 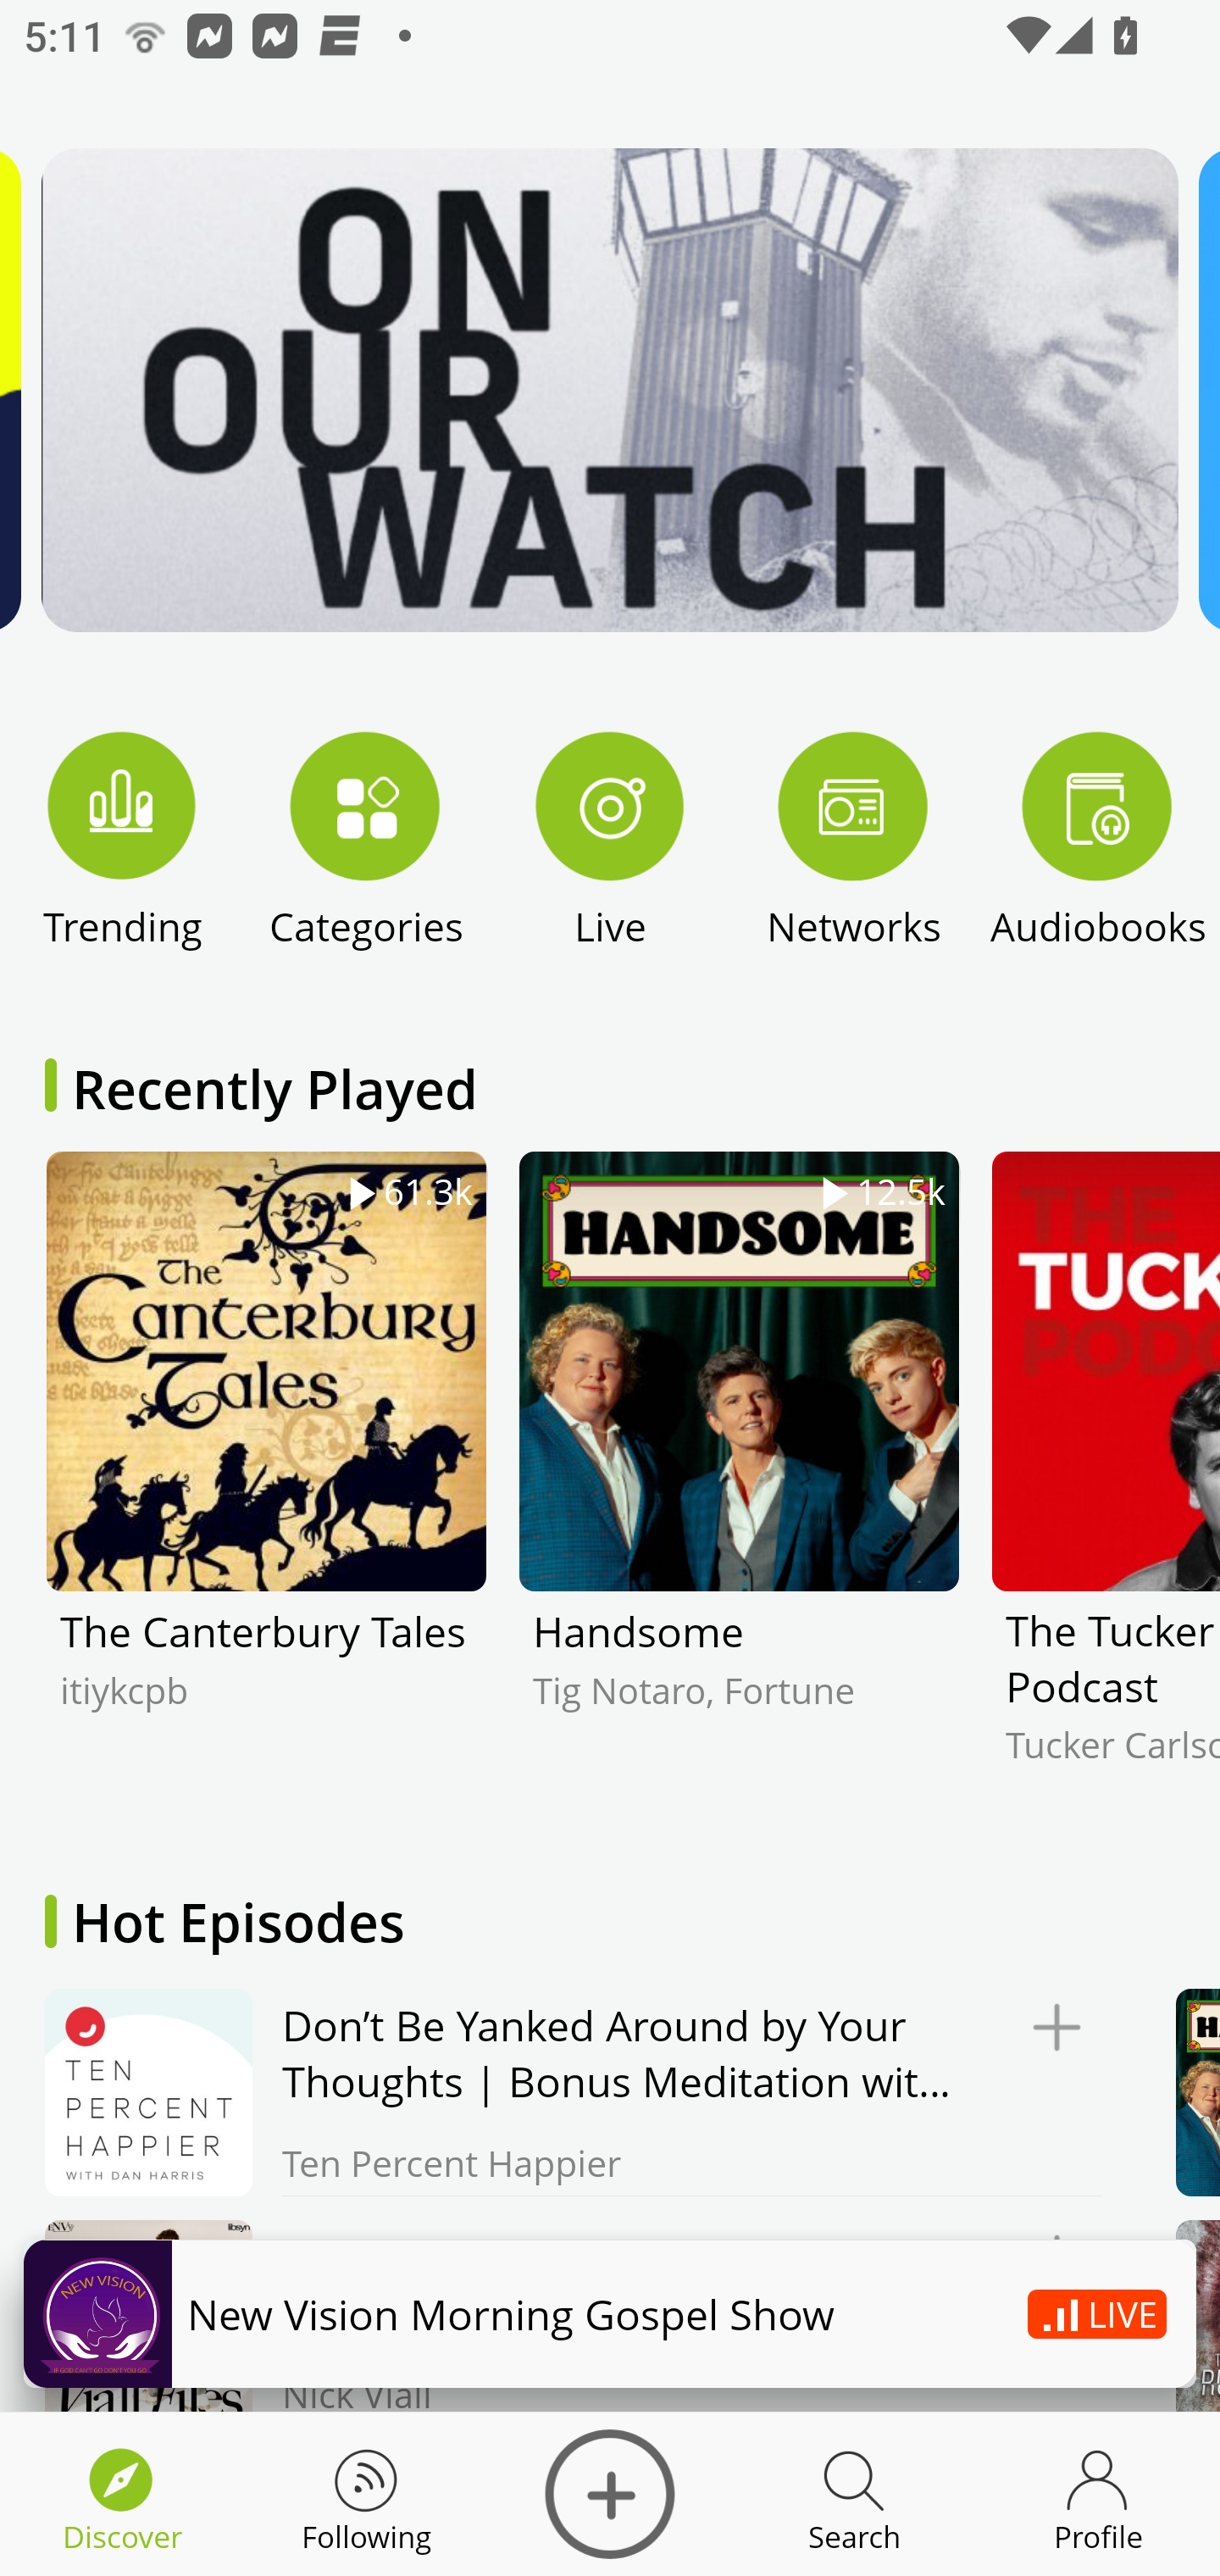 What do you see at coordinates (610, 2495) in the screenshot?
I see `Discover` at bounding box center [610, 2495].